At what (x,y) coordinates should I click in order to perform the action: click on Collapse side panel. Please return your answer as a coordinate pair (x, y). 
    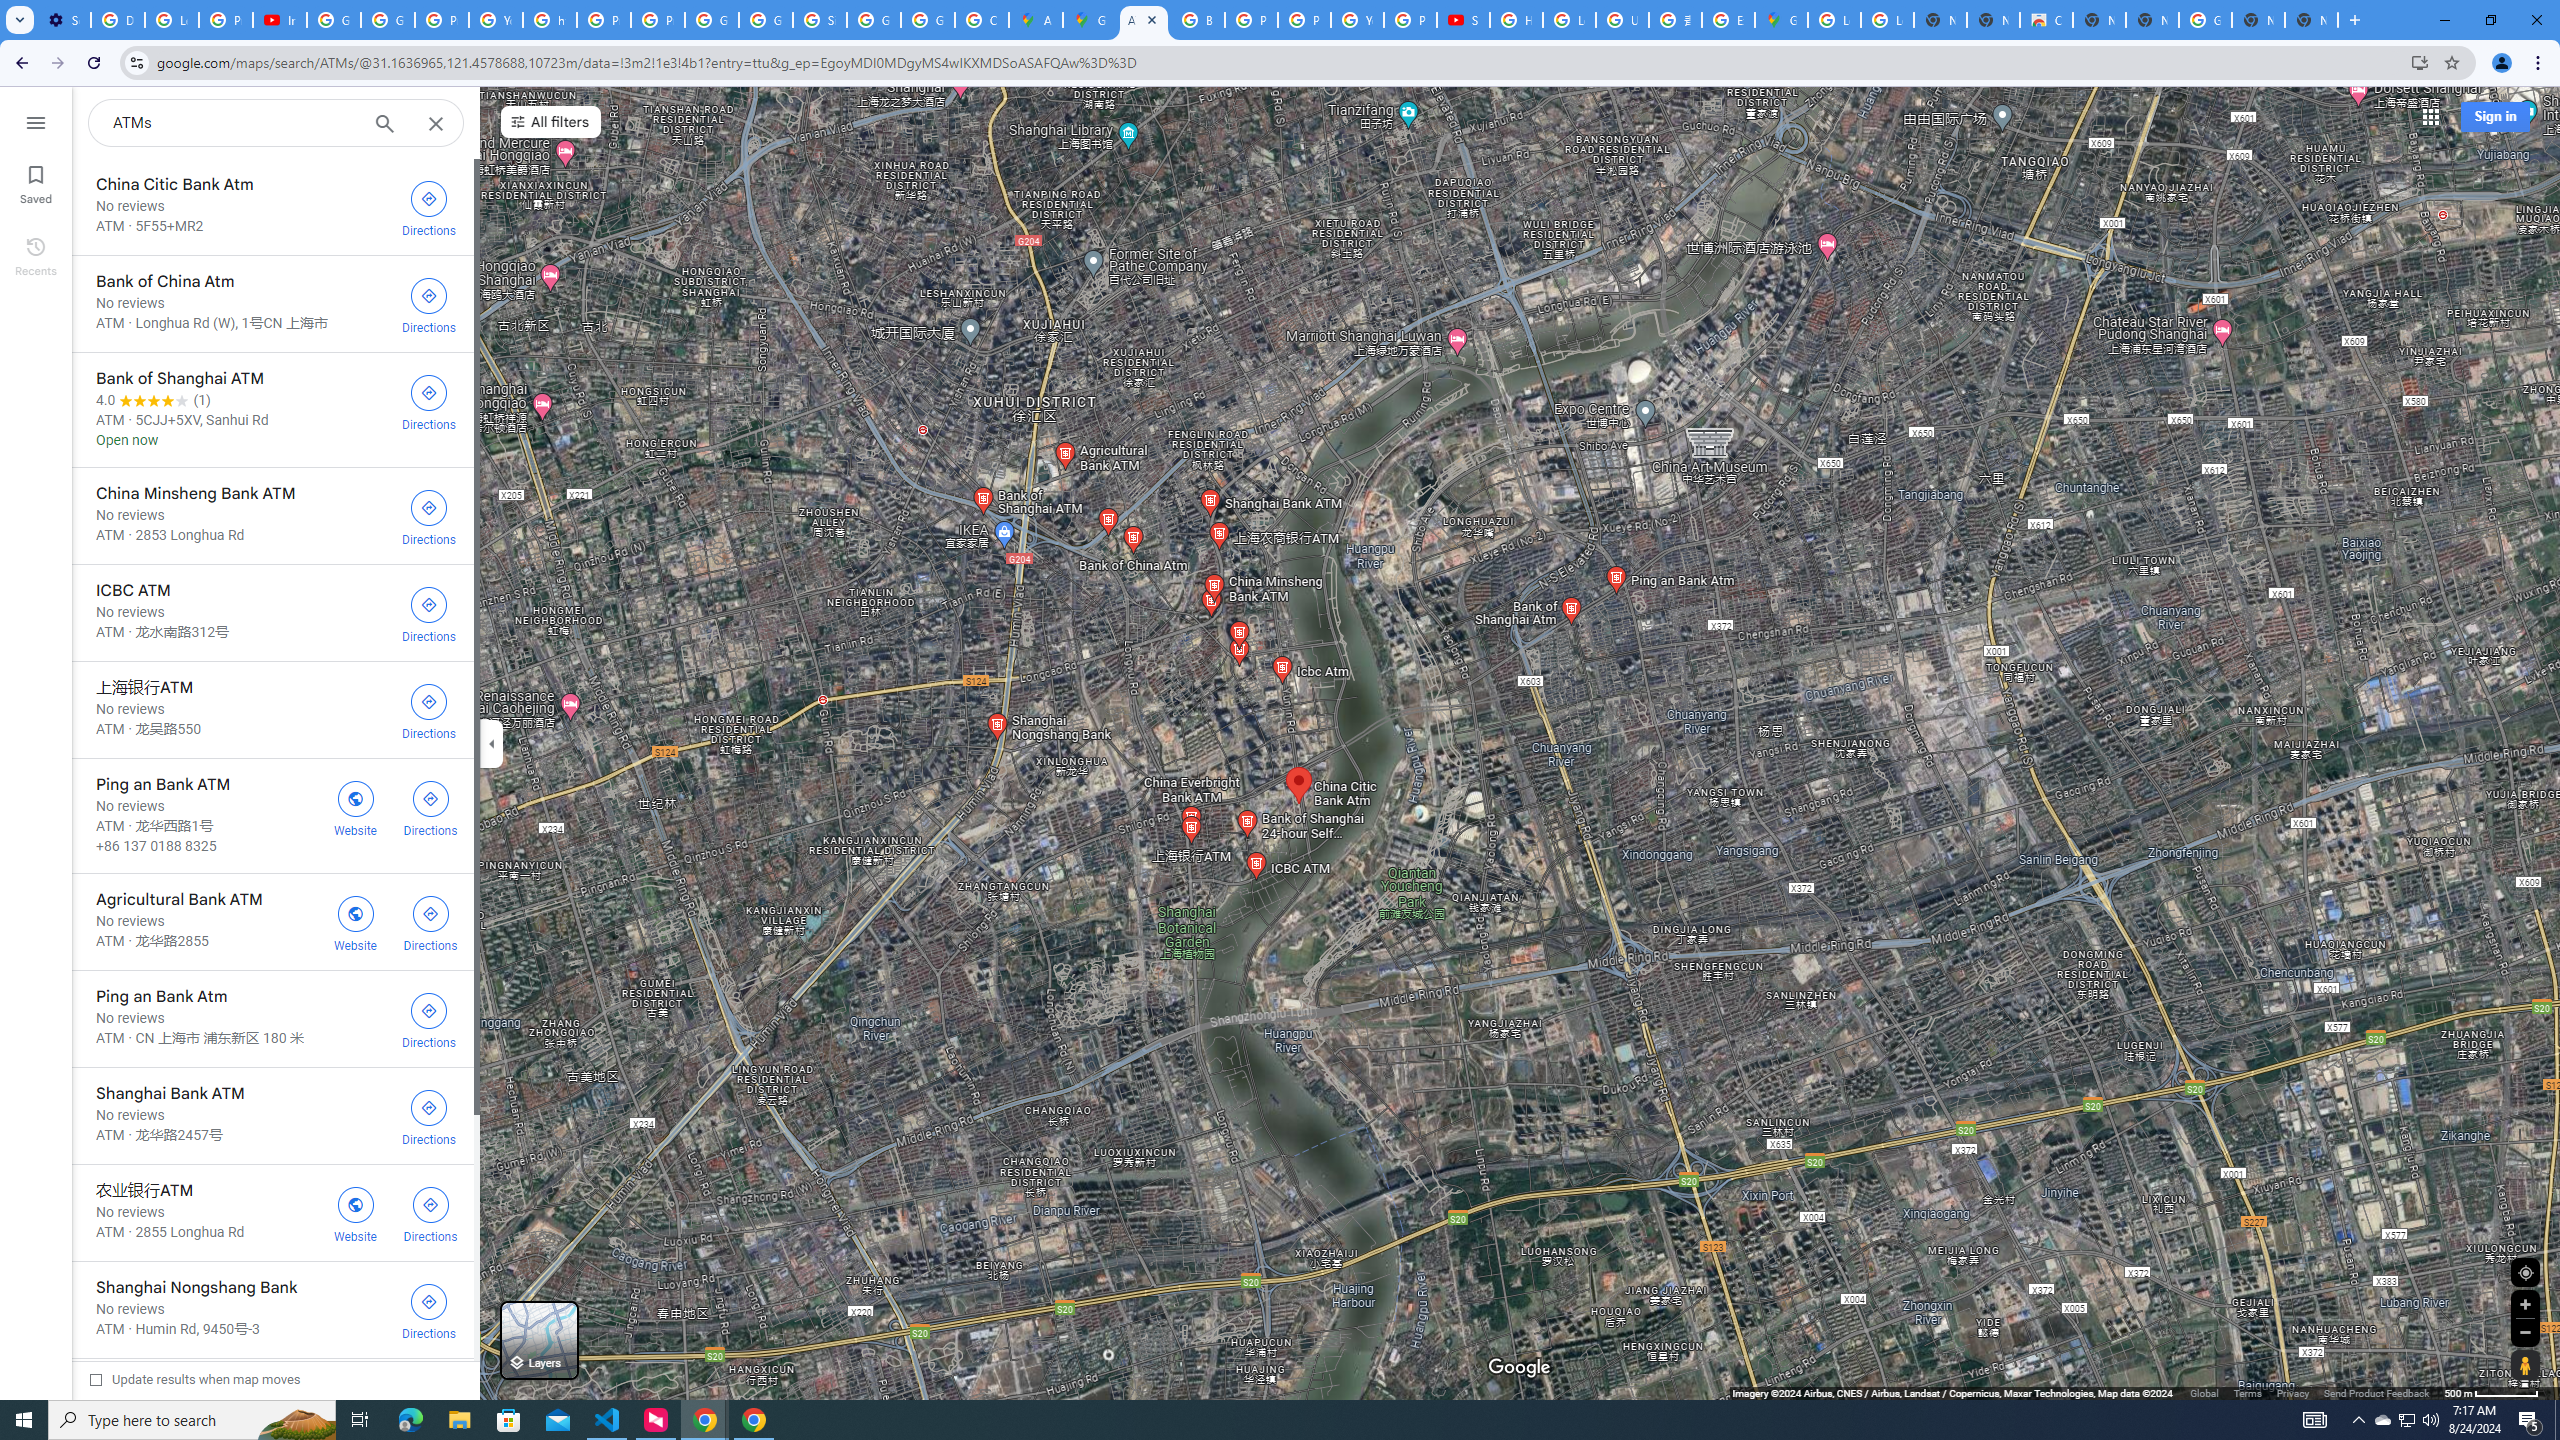
    Looking at the image, I should click on (491, 742).